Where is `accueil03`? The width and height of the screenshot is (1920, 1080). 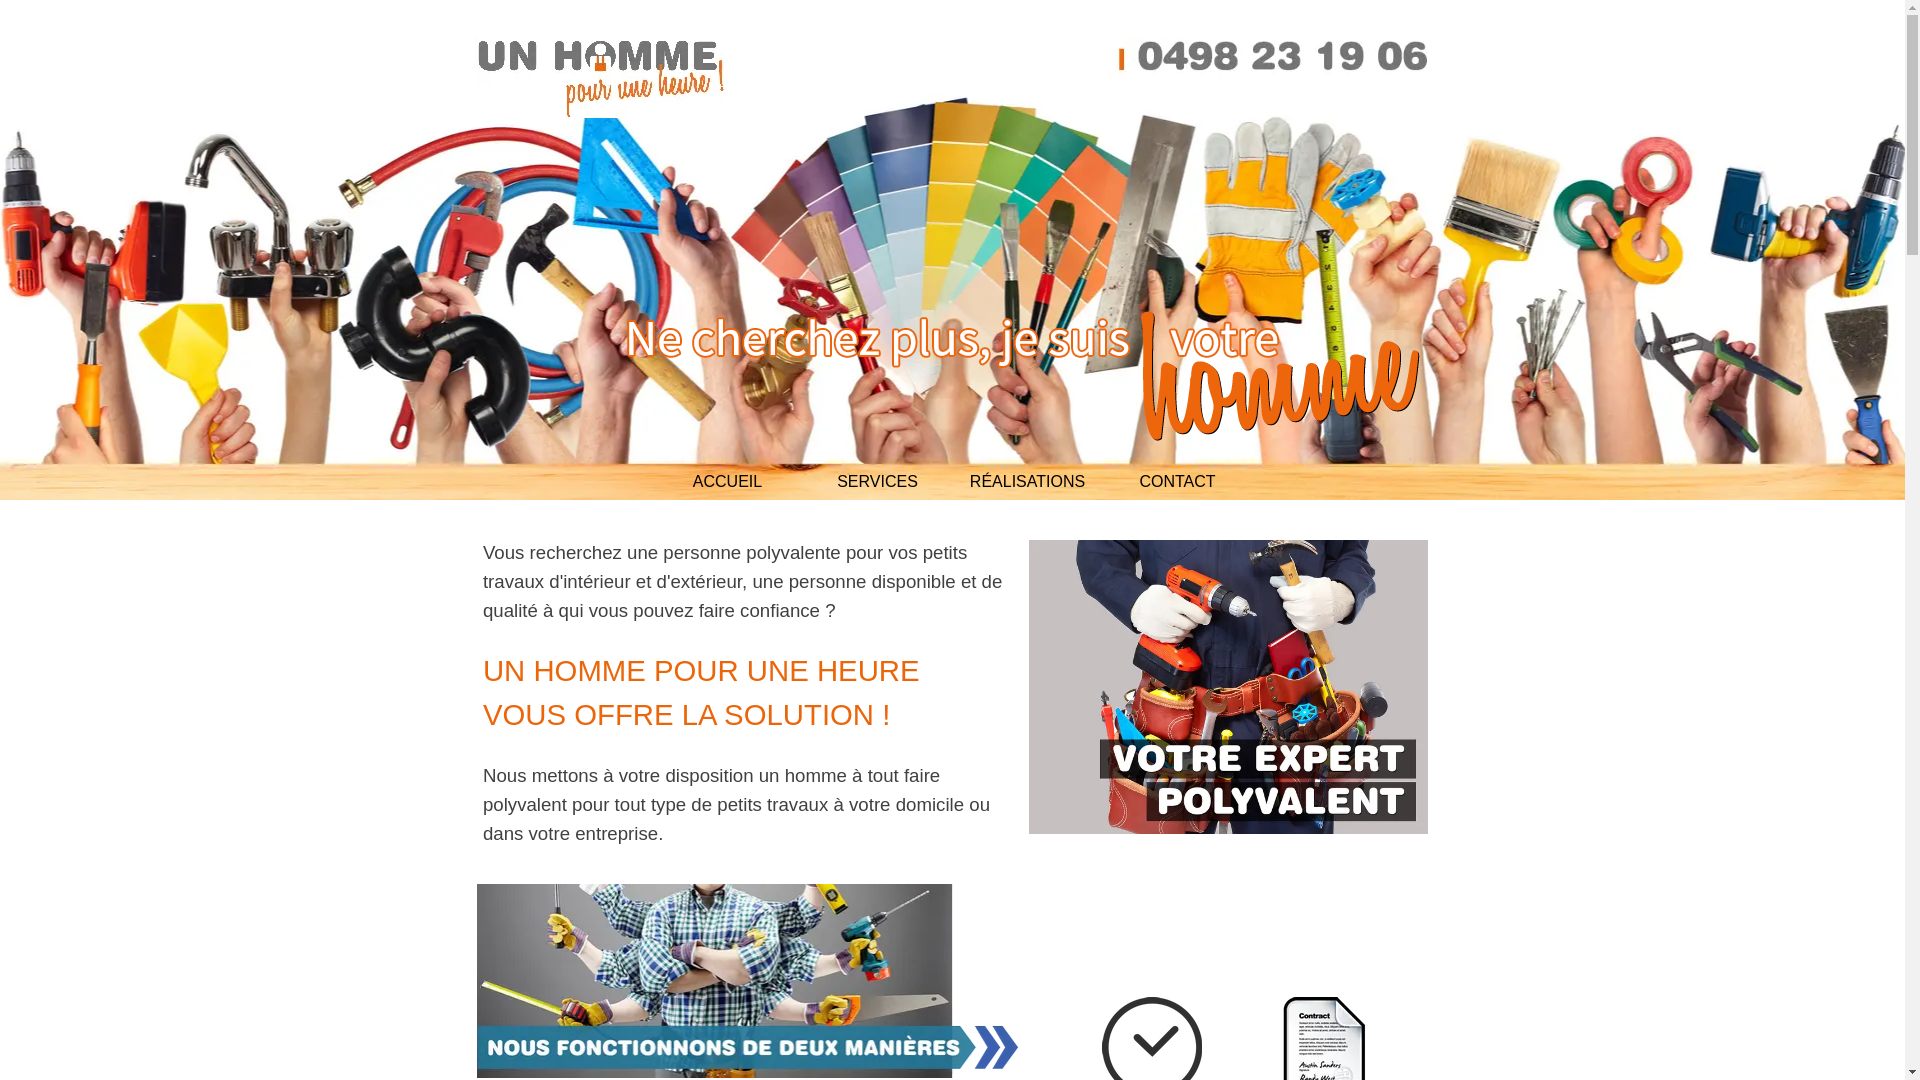
accueil03 is located at coordinates (952, 296).